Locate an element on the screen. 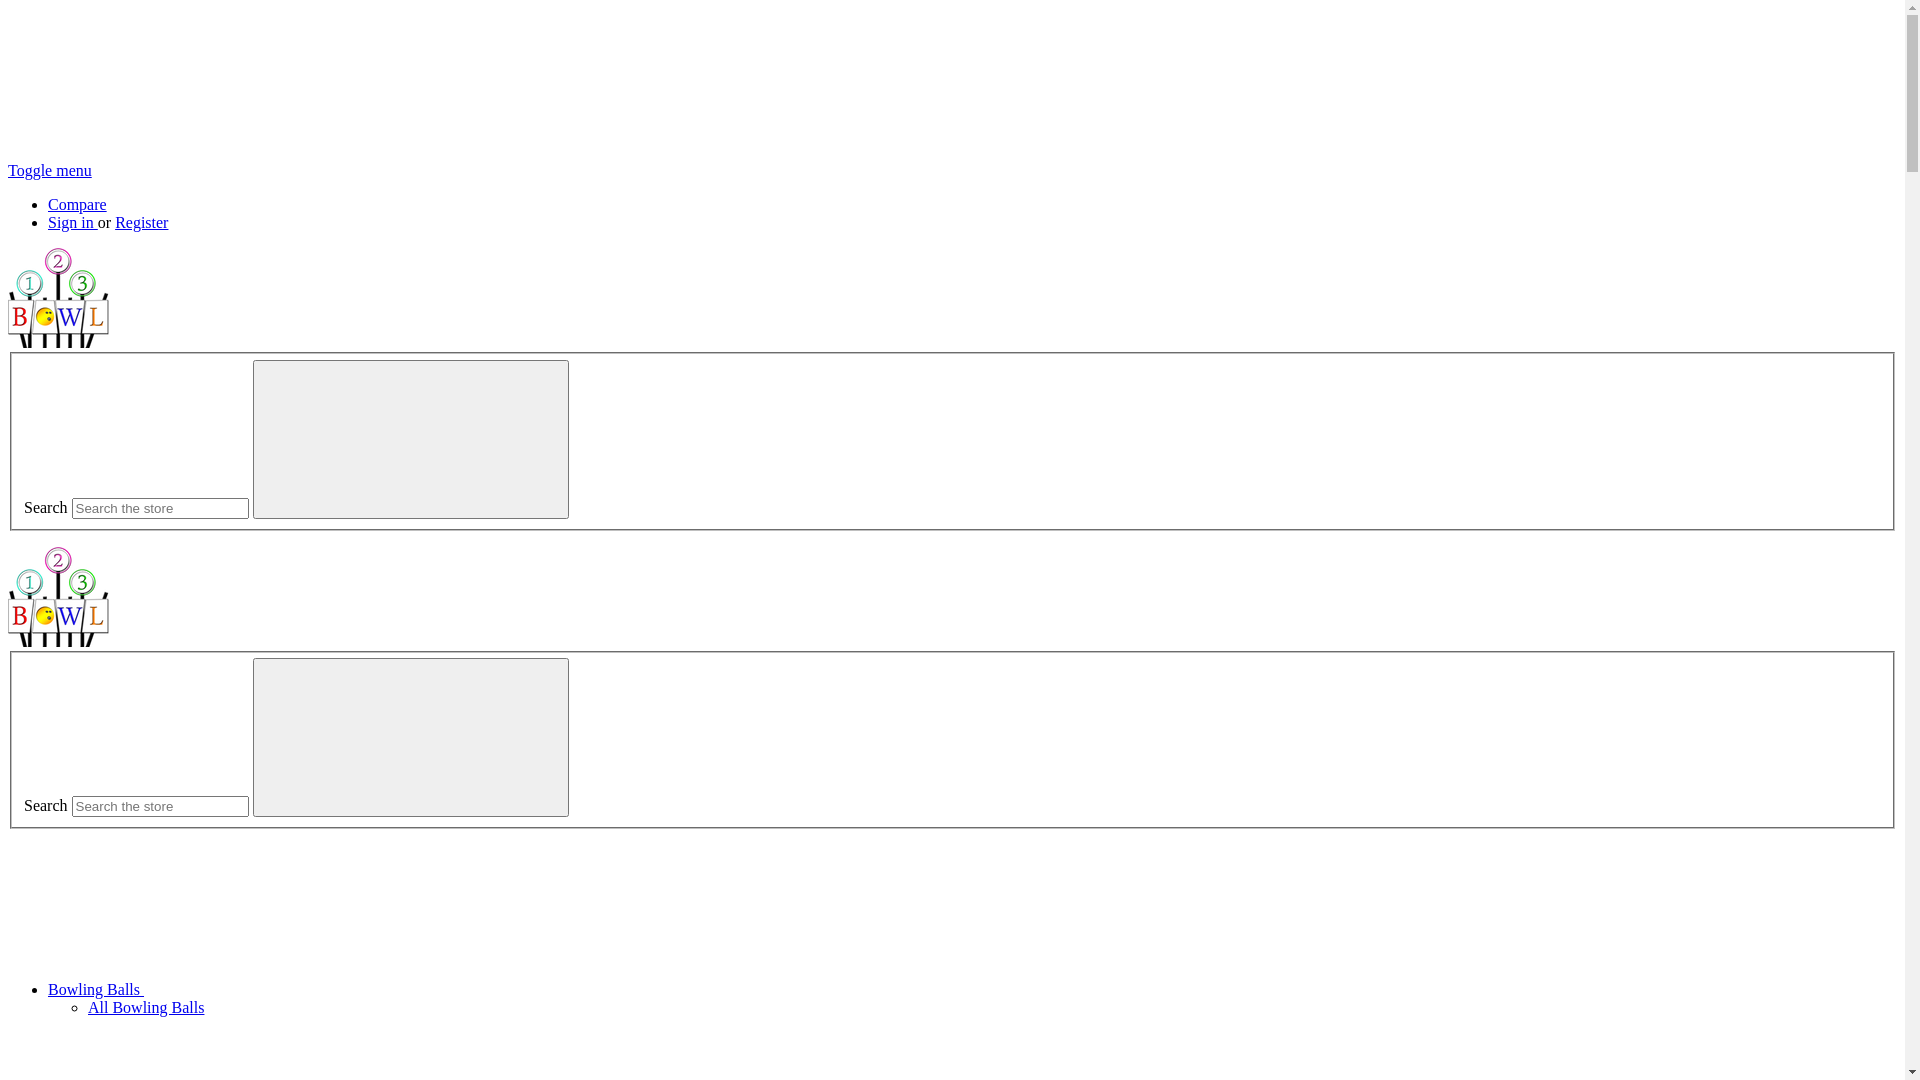 The image size is (1920, 1080). 123Bowl is located at coordinates (58, 597).